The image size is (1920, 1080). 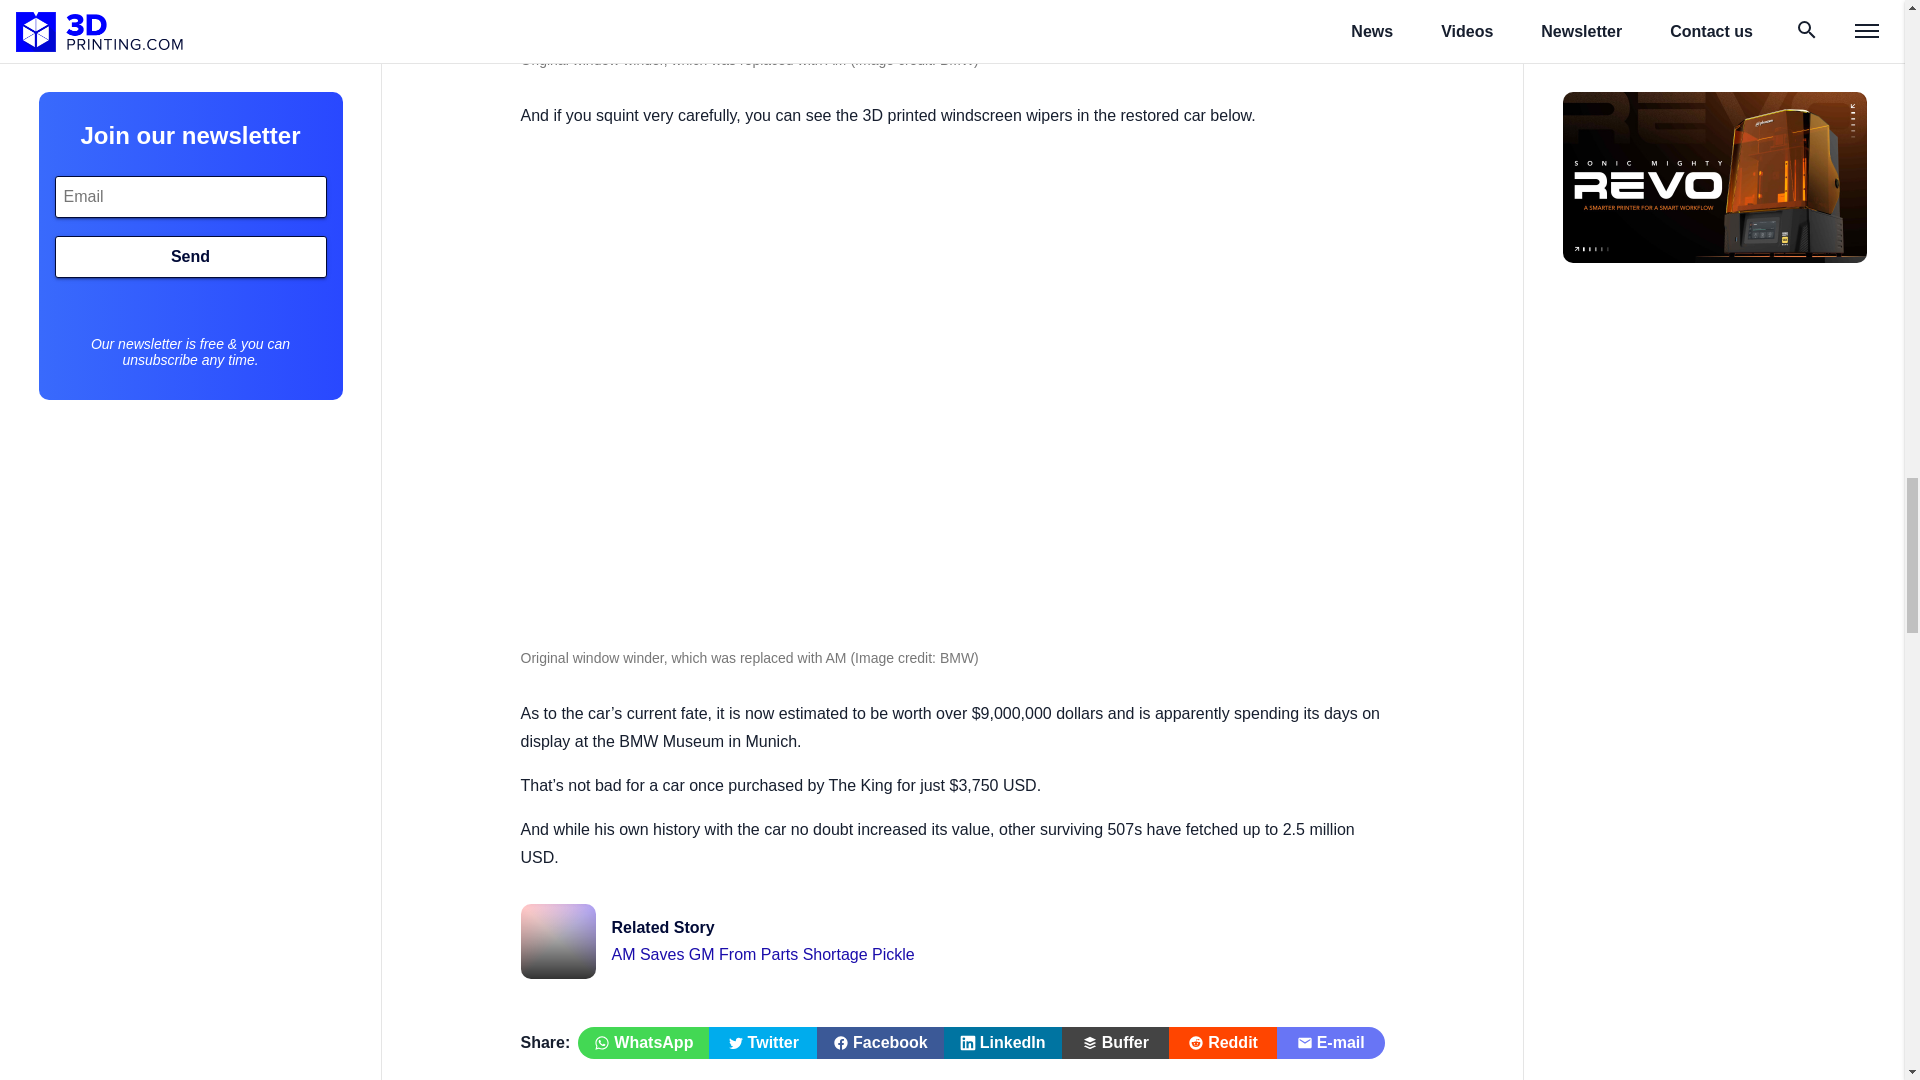 I want to click on E-mail, so click(x=762, y=1043).